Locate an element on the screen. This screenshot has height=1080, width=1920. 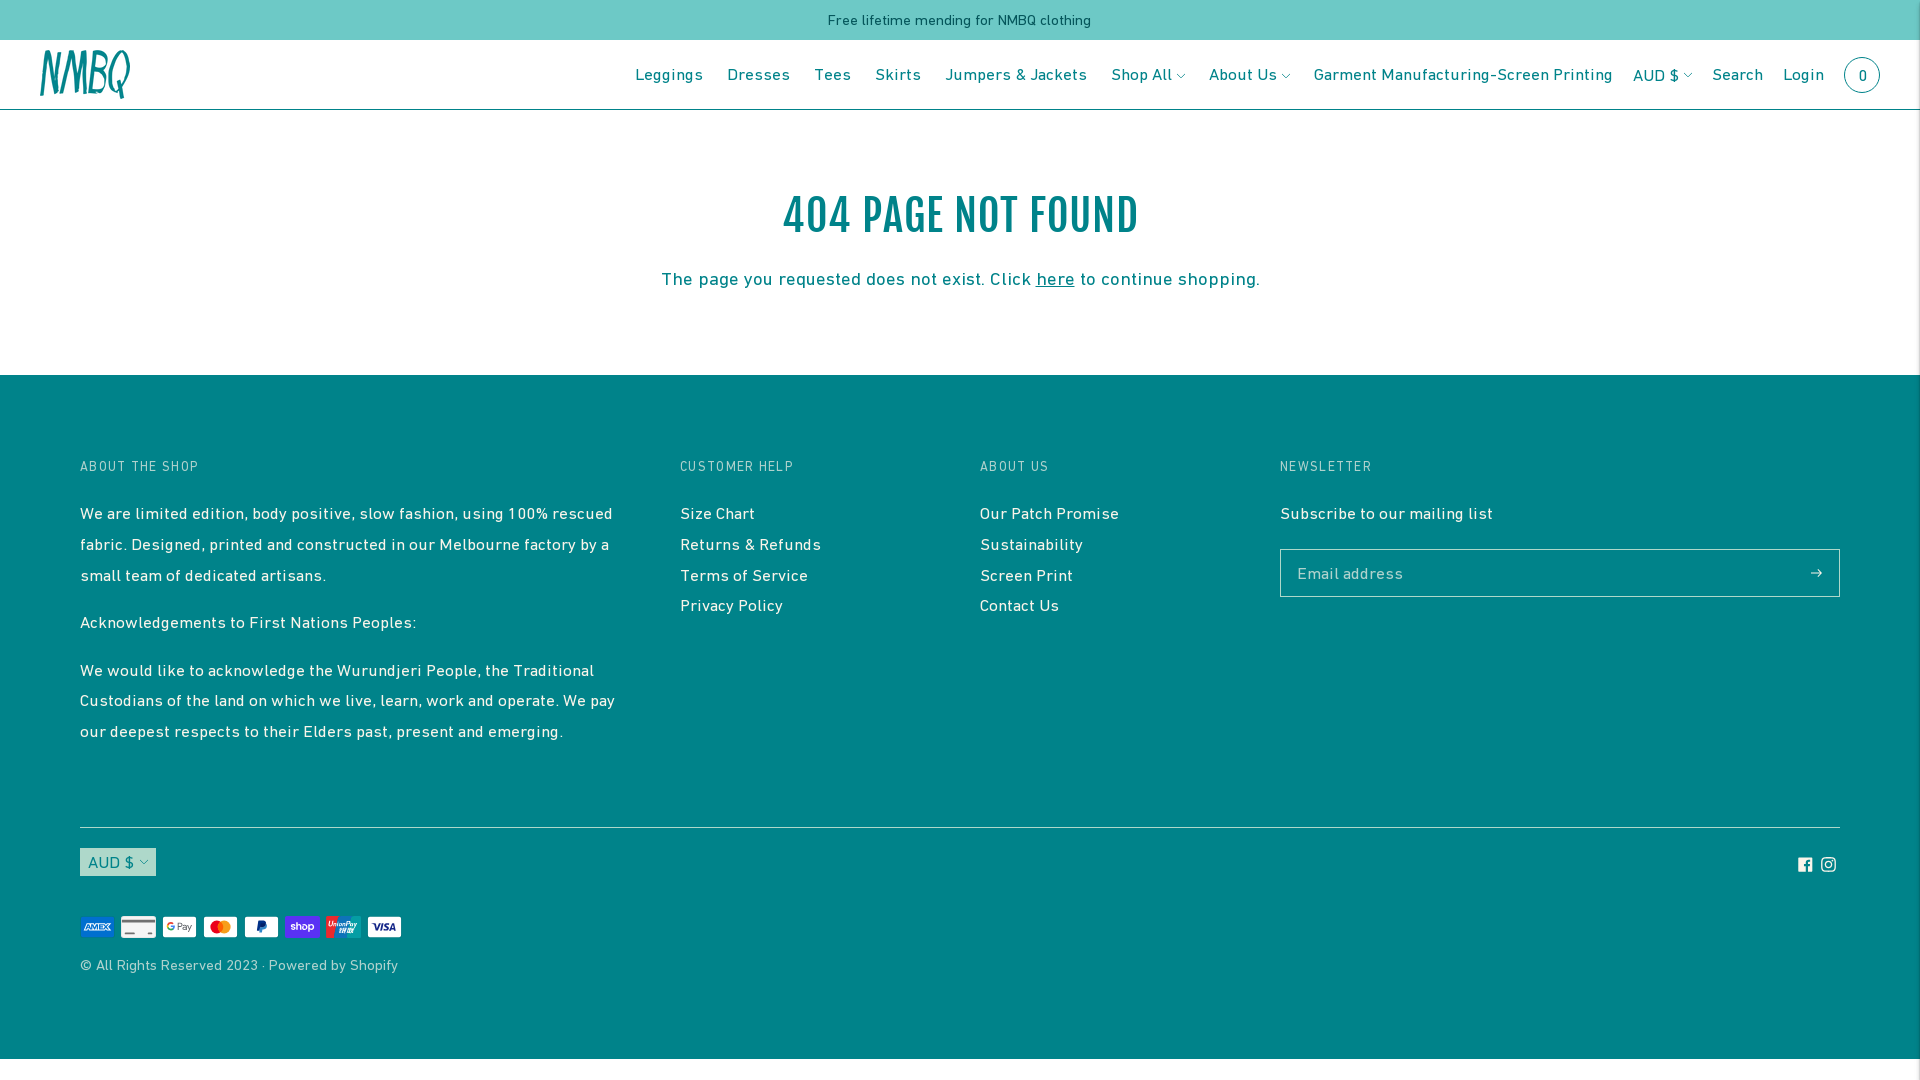
0 is located at coordinates (1862, 74).